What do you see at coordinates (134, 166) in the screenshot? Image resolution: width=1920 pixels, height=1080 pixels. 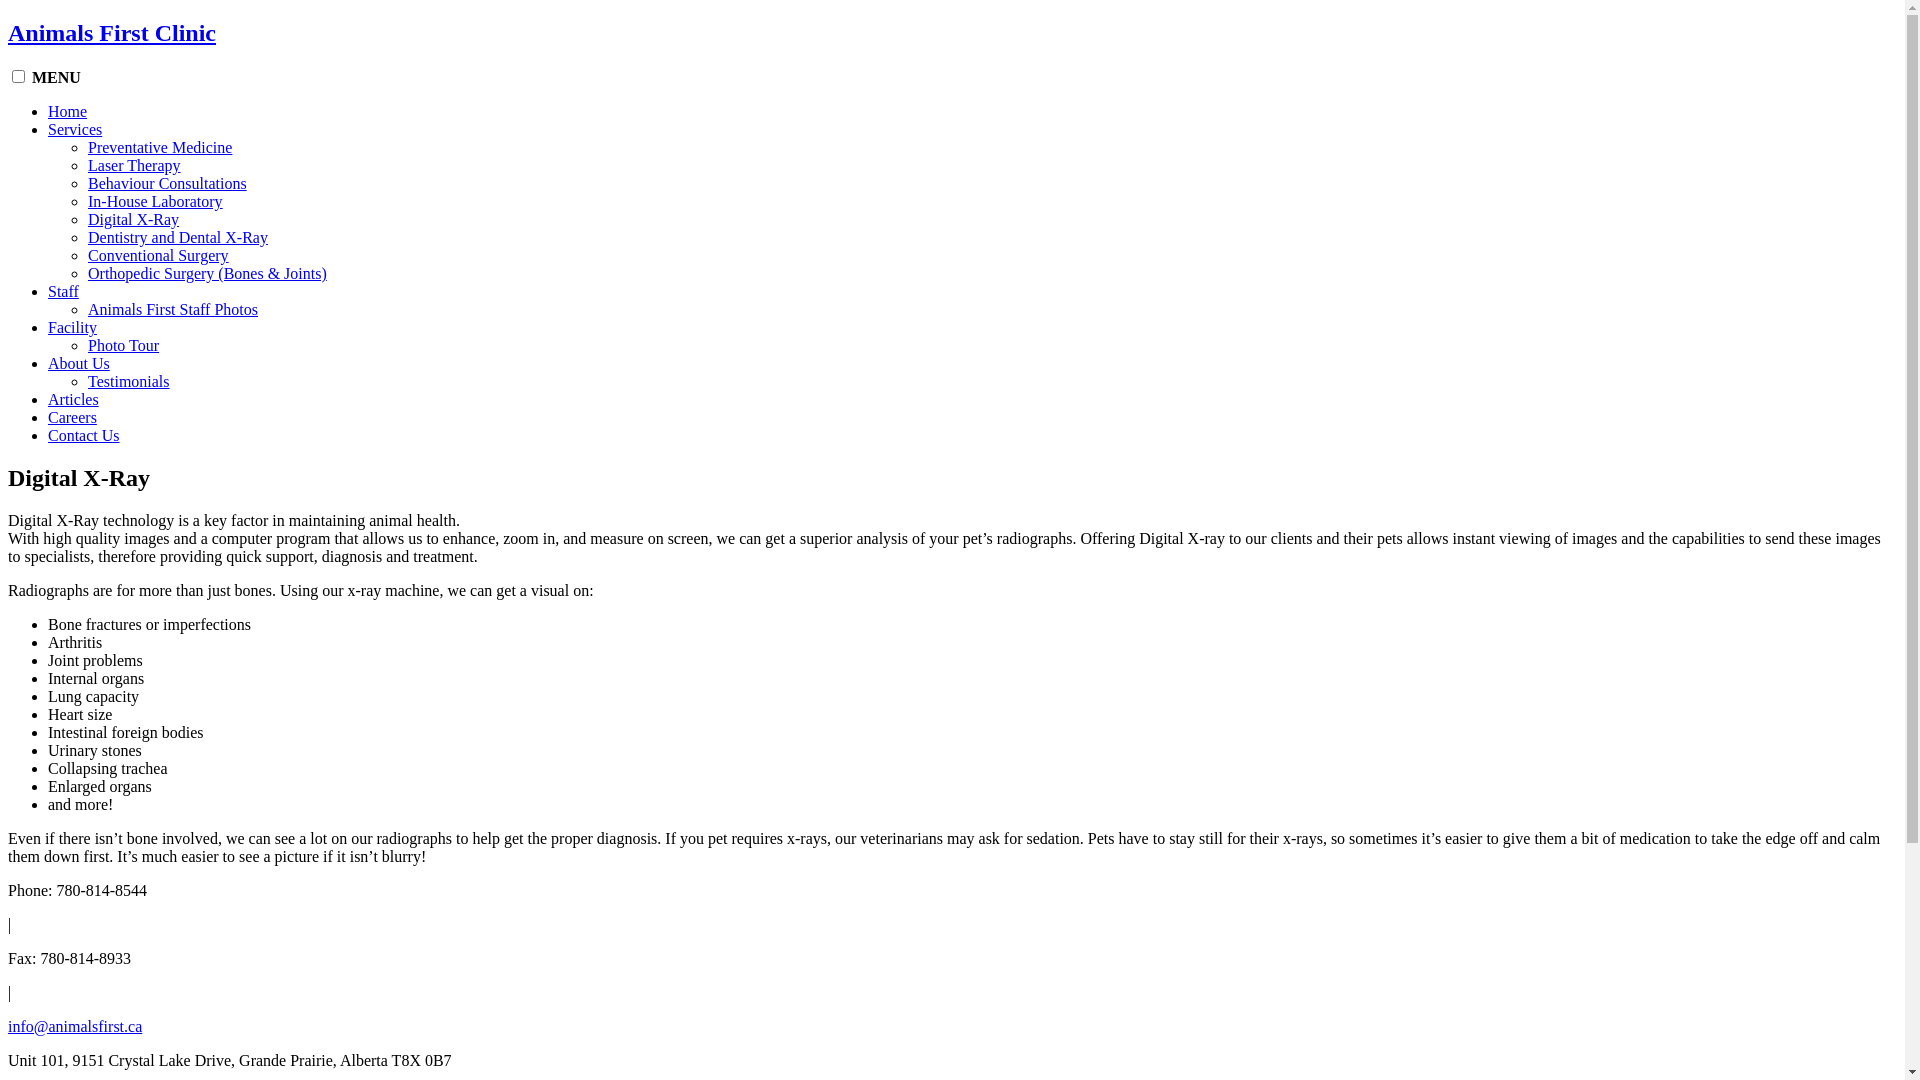 I see `Laser Therapy` at bounding box center [134, 166].